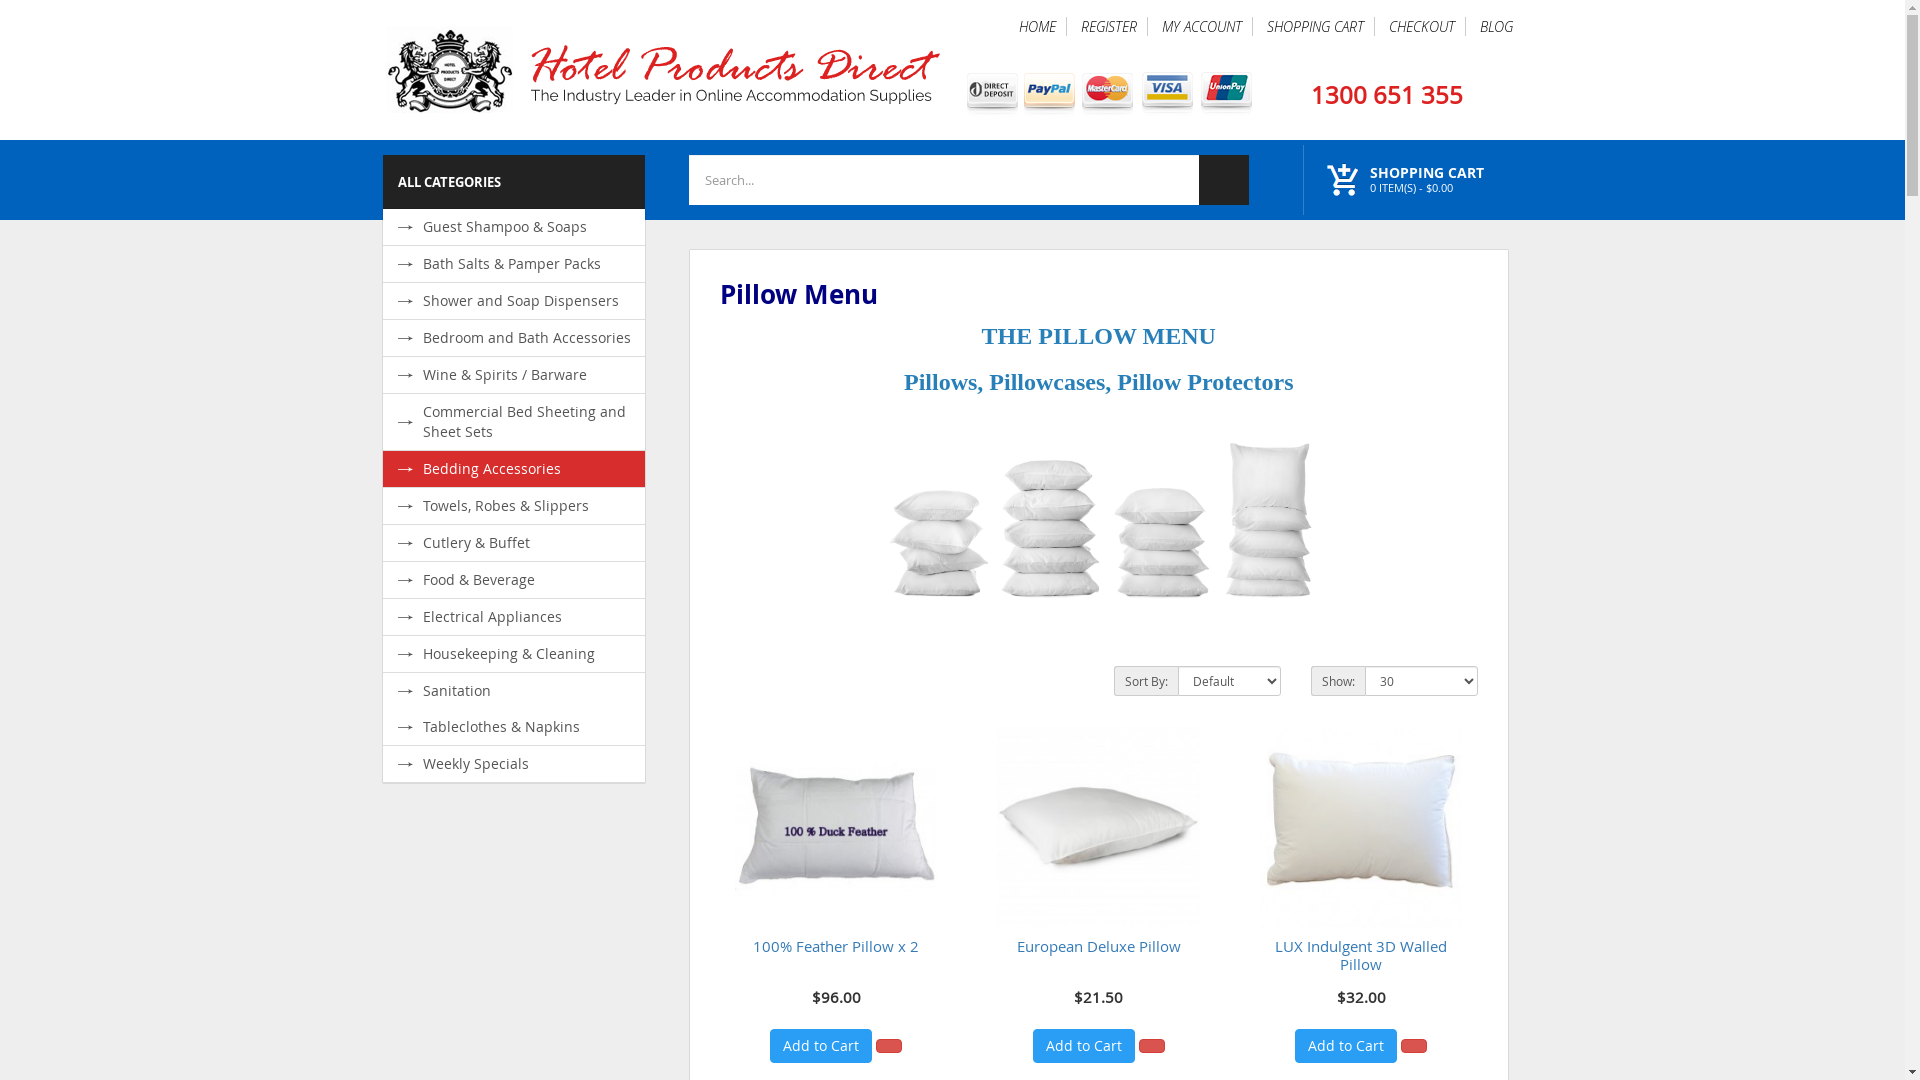 The image size is (1920, 1080). Describe the element at coordinates (836, 827) in the screenshot. I see `100% Feather Pillow x 2 ` at that location.